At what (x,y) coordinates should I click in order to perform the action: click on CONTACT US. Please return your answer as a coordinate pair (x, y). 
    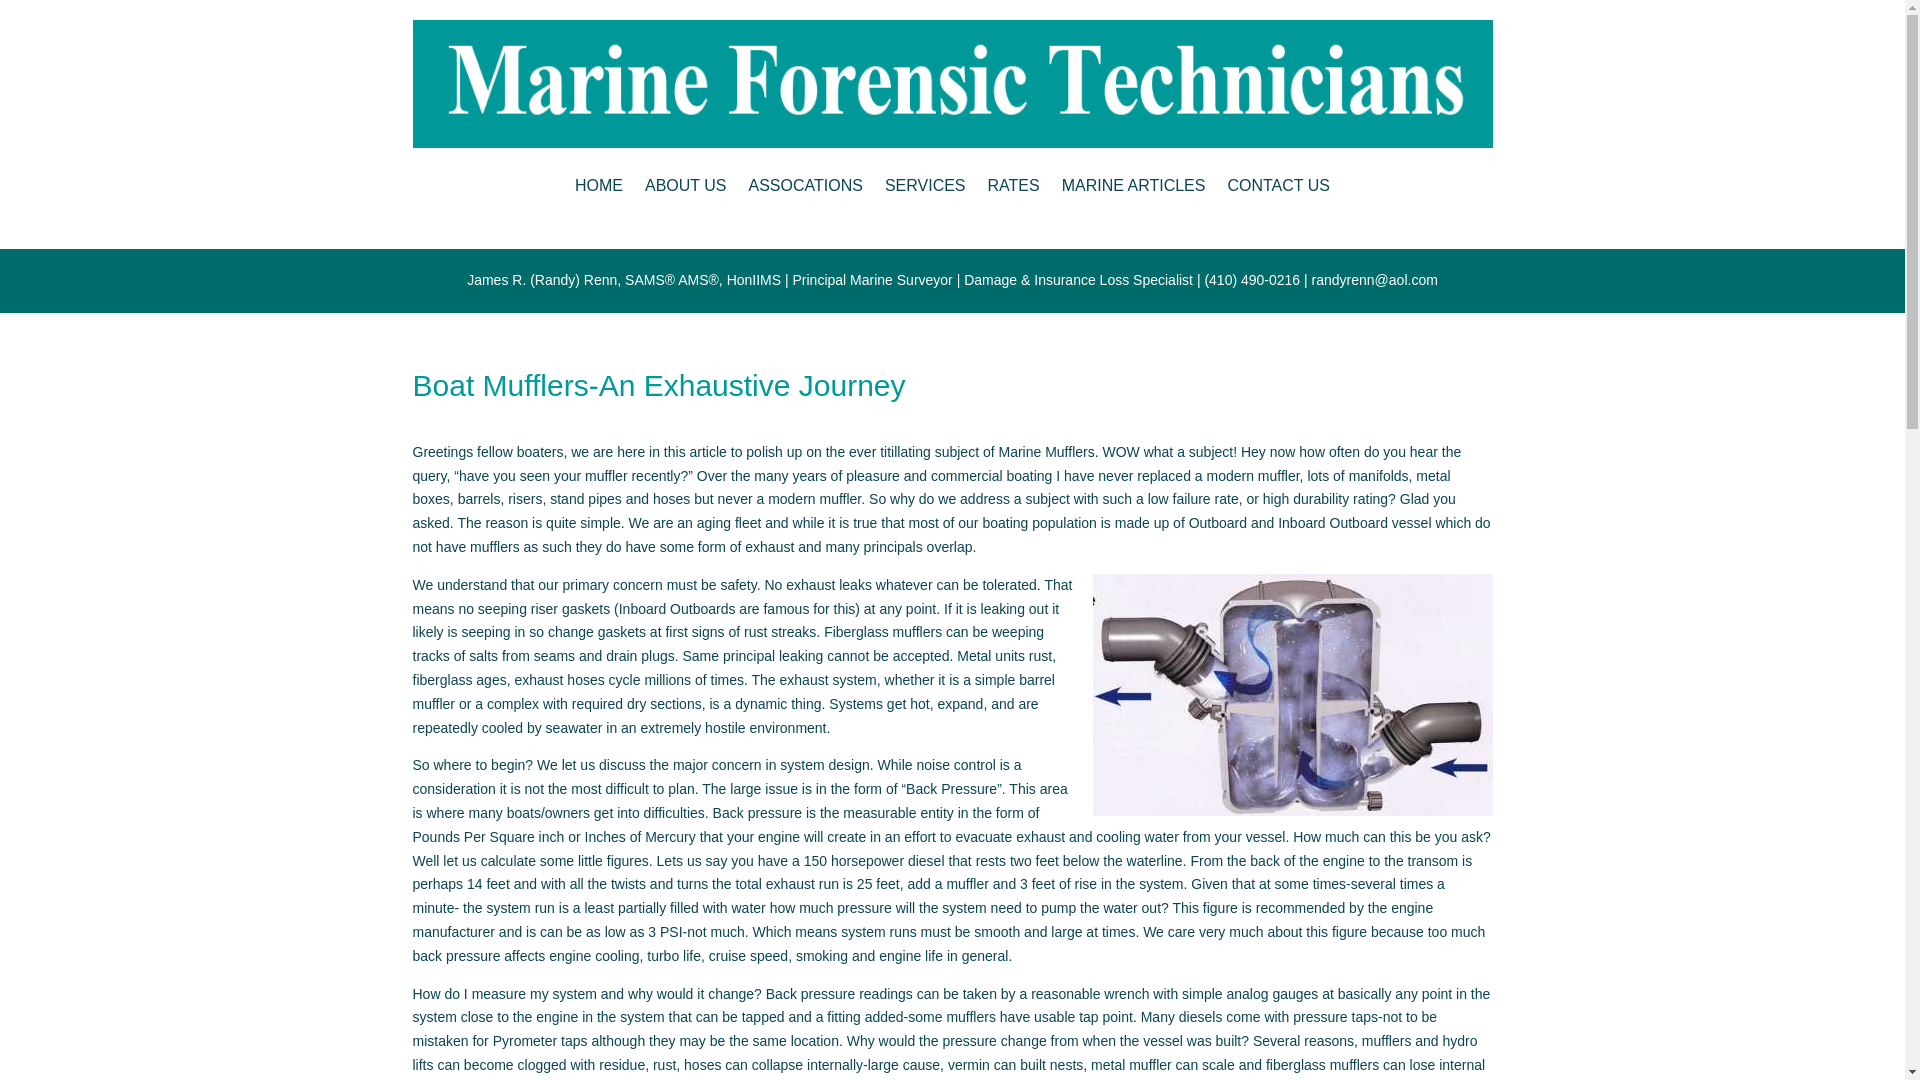
    Looking at the image, I should click on (1278, 185).